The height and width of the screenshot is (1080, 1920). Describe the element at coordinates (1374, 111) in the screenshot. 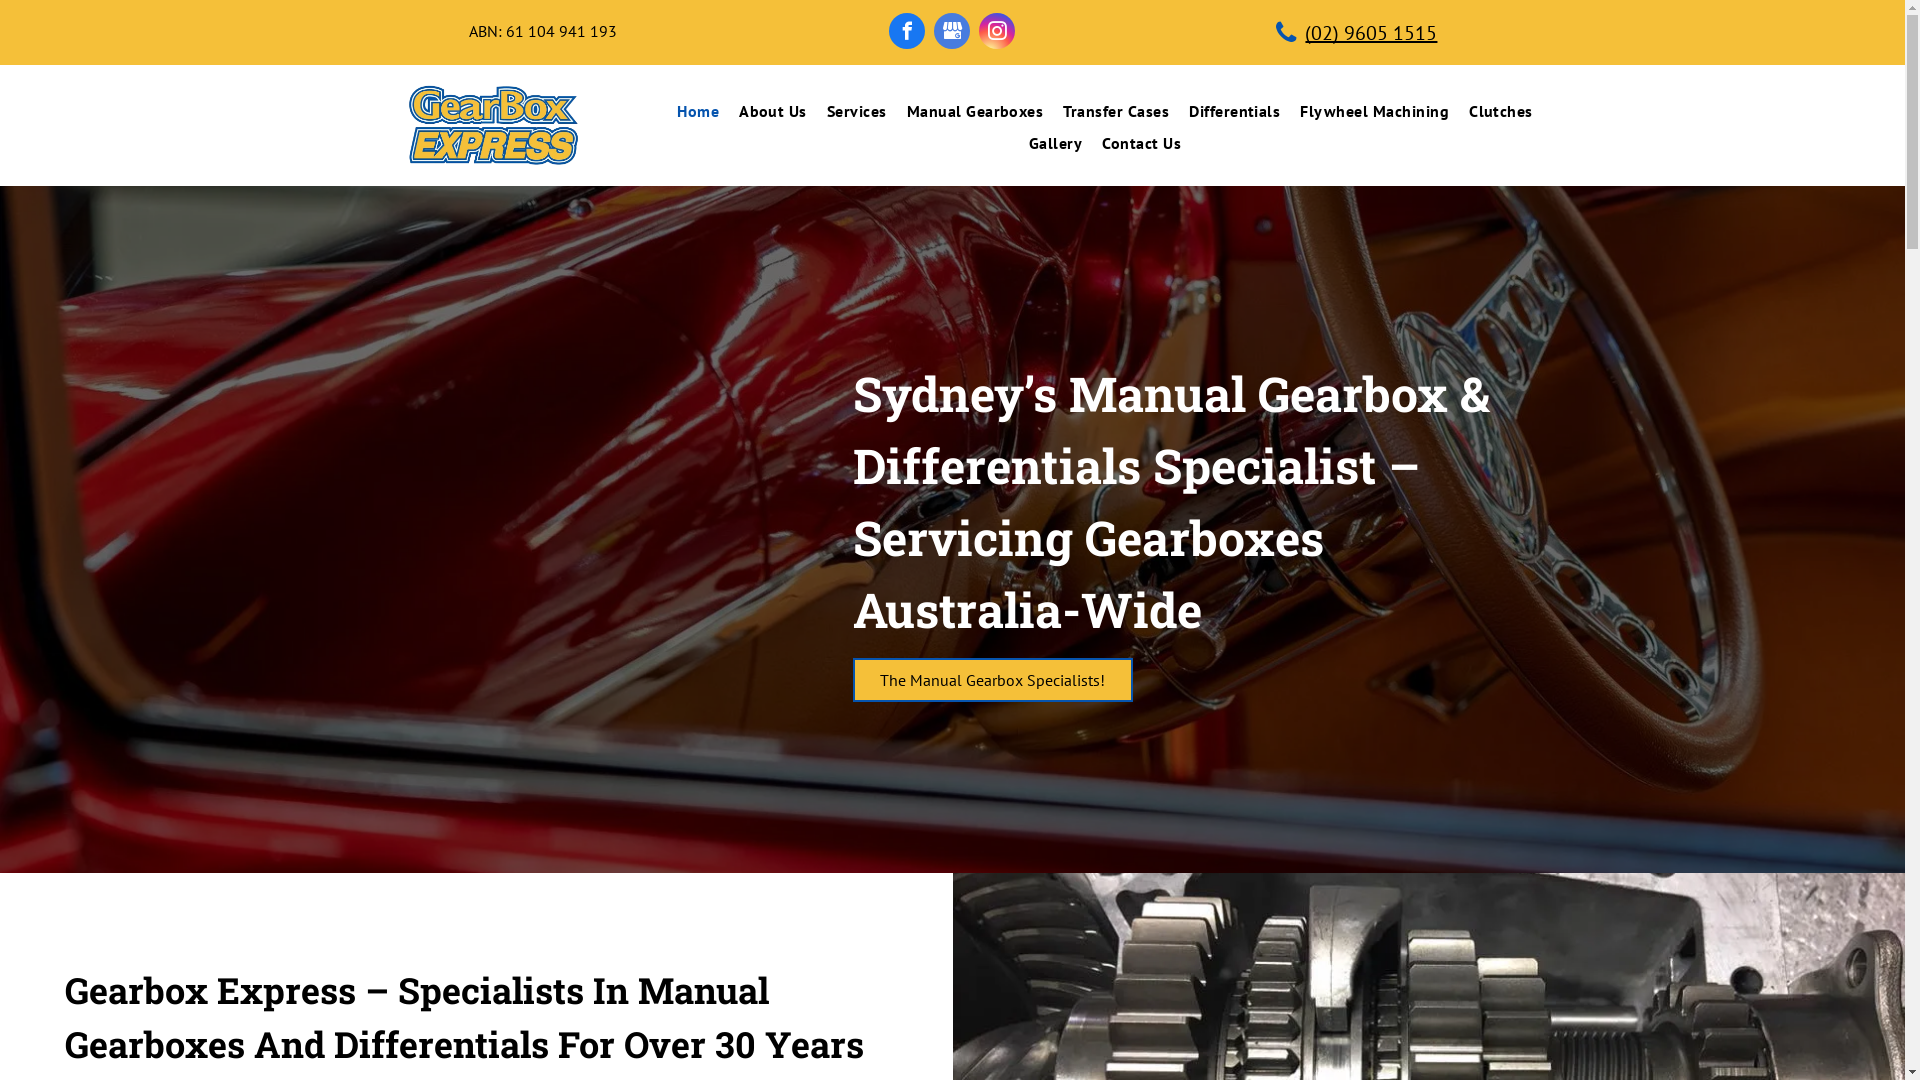

I see `Flywheel Machining` at that location.